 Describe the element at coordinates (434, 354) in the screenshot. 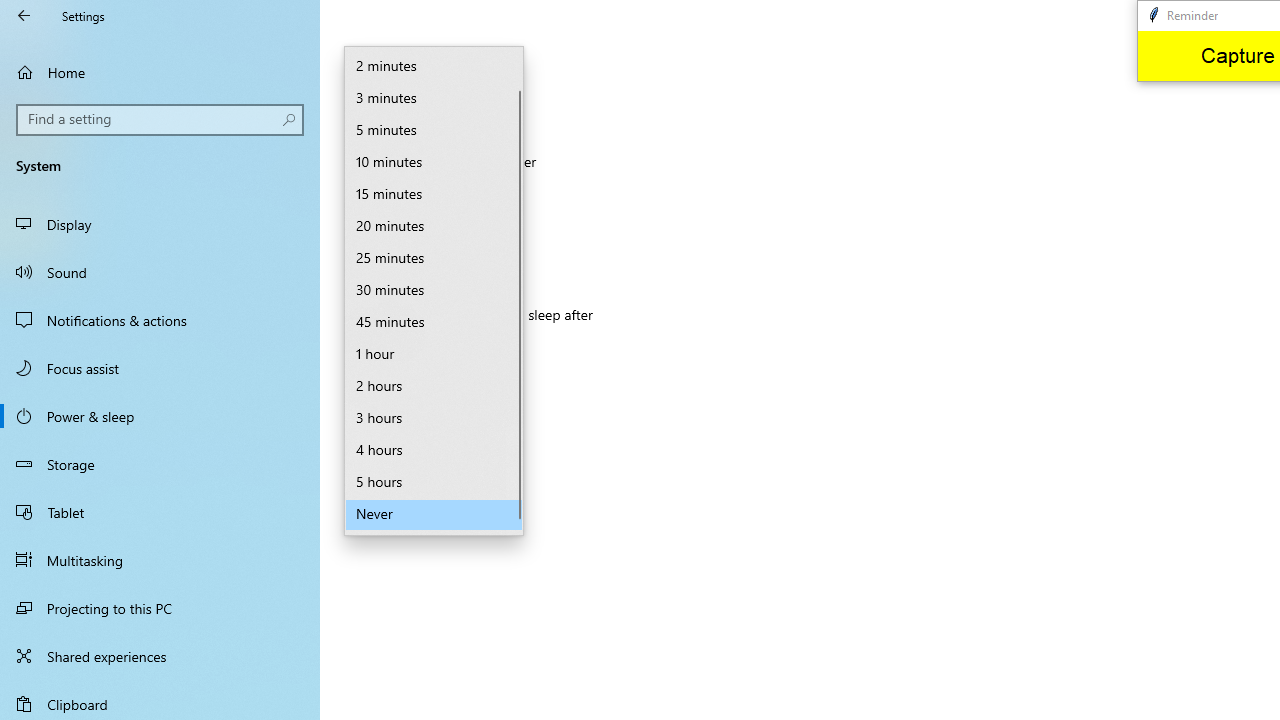

I see `1 hour` at that location.